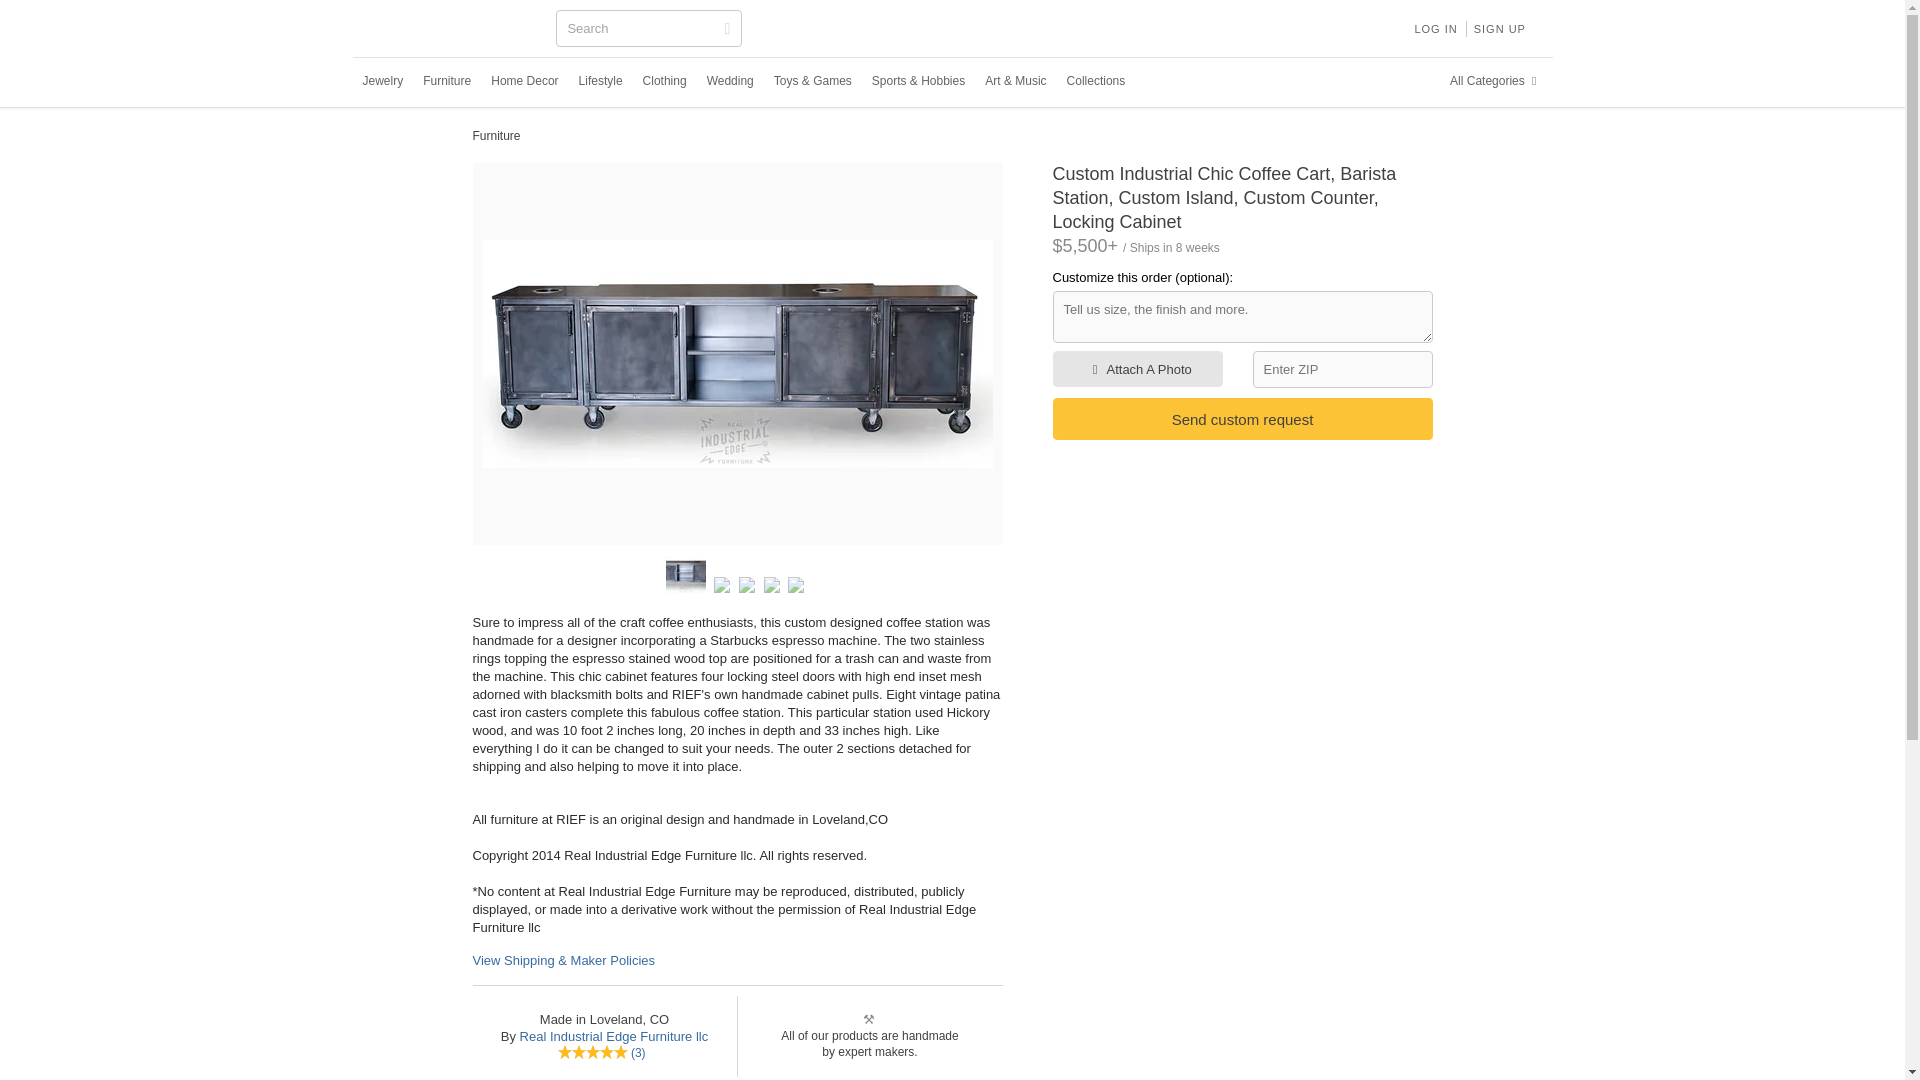 The width and height of the screenshot is (1920, 1080). Describe the element at coordinates (1434, 28) in the screenshot. I see `LOG IN` at that location.